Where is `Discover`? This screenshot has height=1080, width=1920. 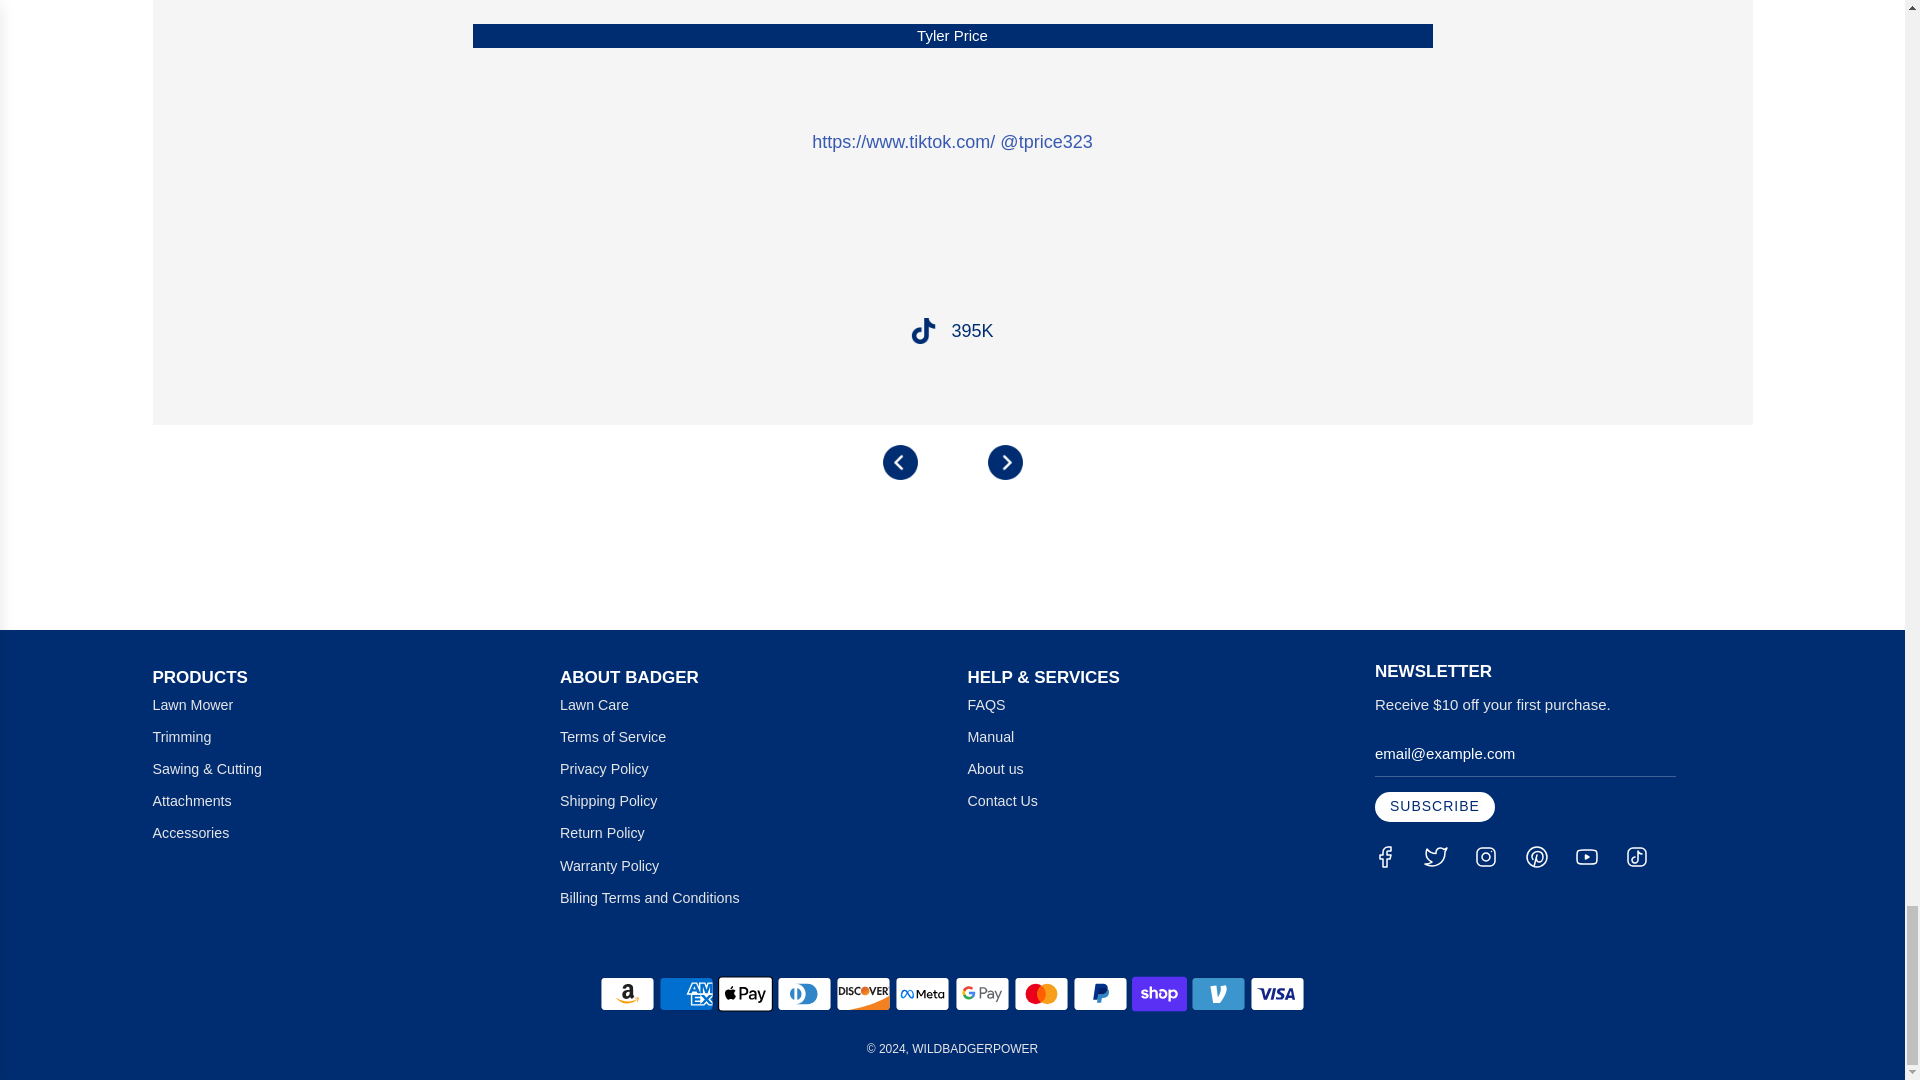 Discover is located at coordinates (862, 994).